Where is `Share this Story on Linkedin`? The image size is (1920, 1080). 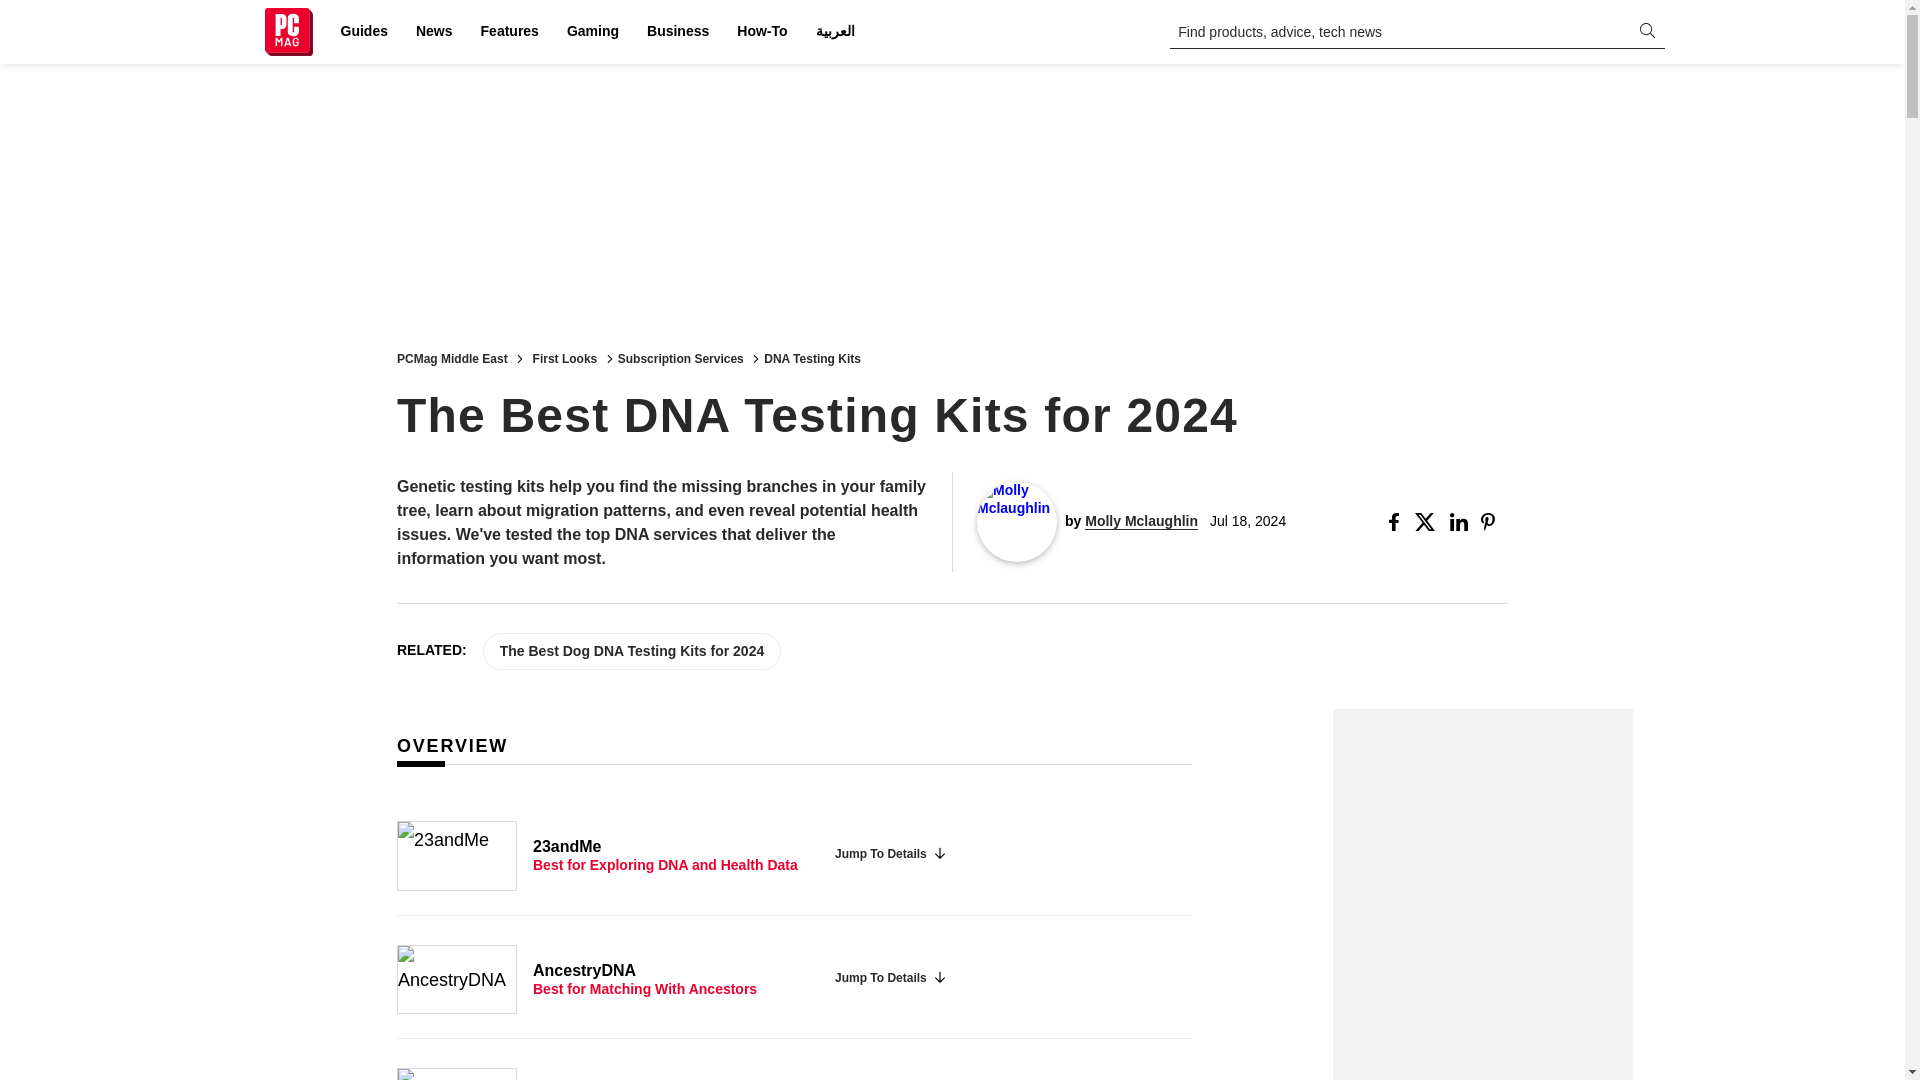
Share this Story on Linkedin is located at coordinates (1460, 522).